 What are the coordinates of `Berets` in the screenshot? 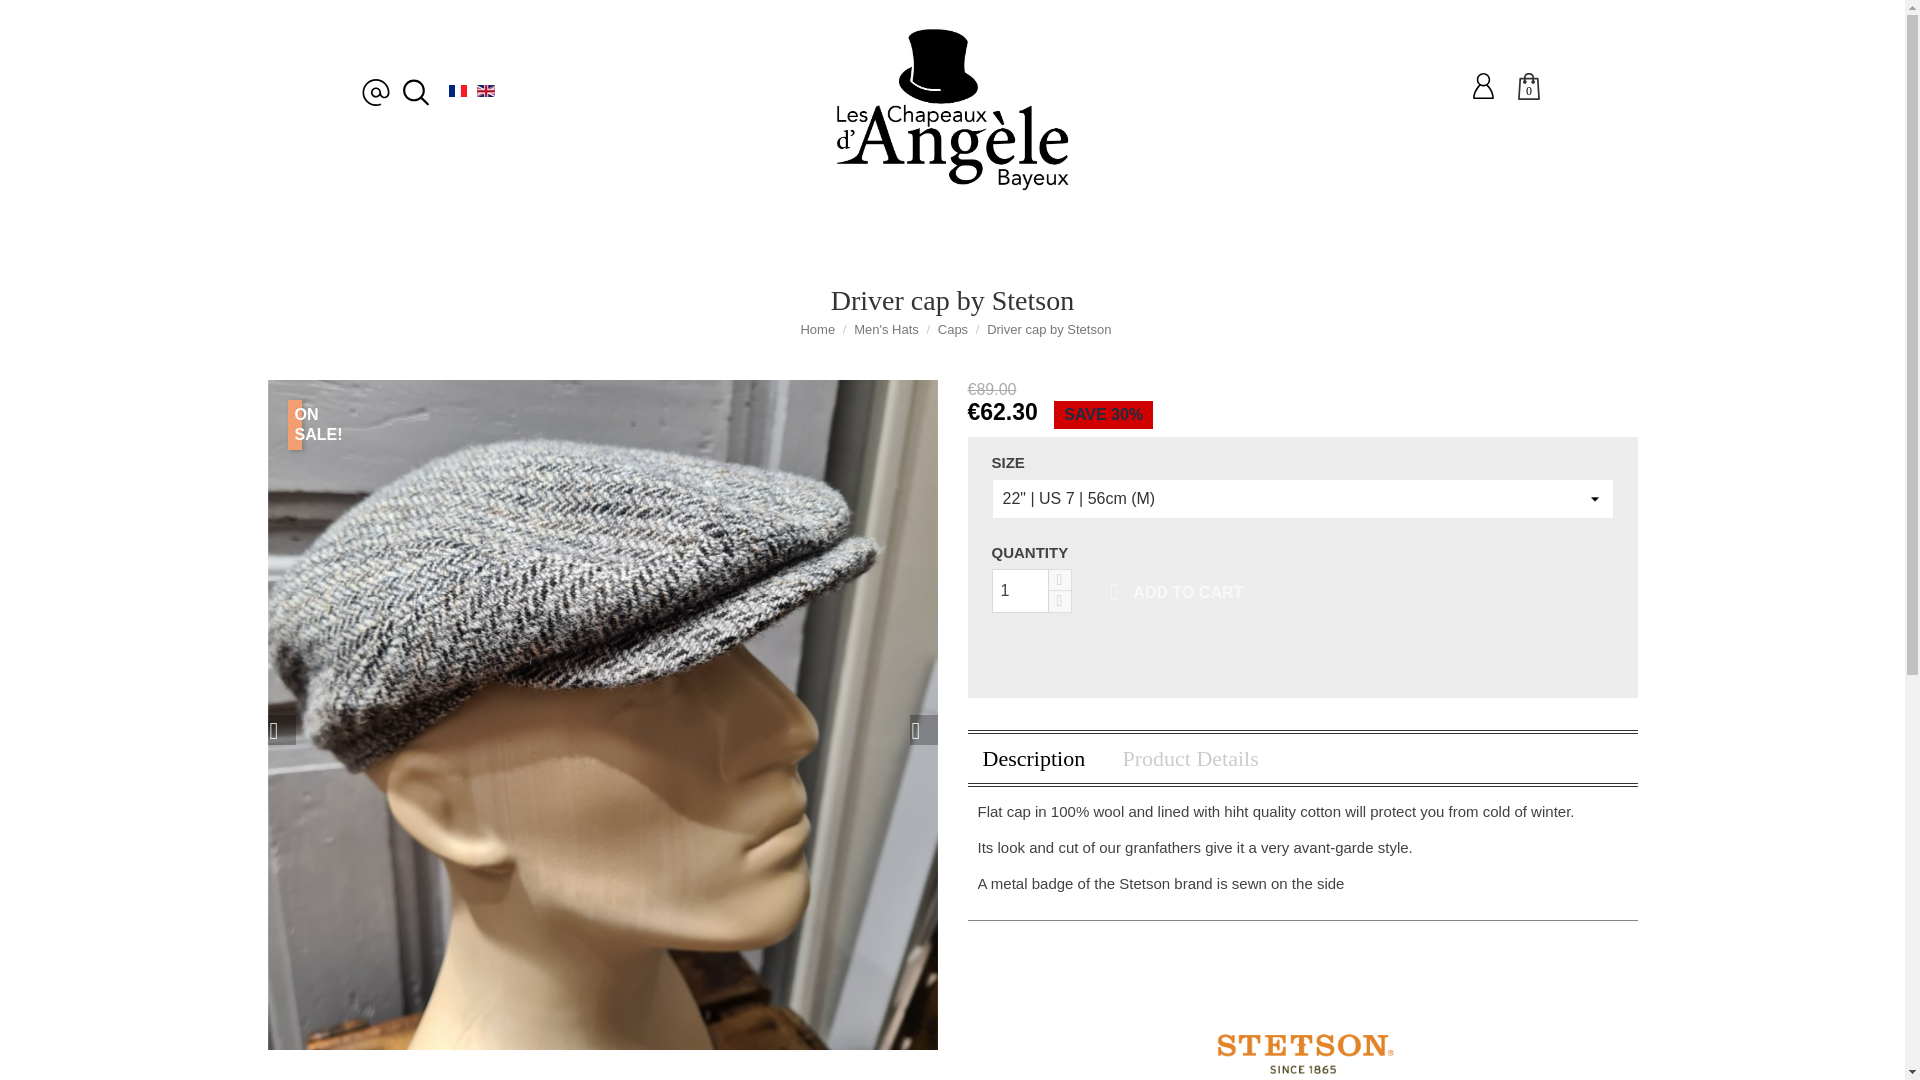 It's located at (1012, 236).